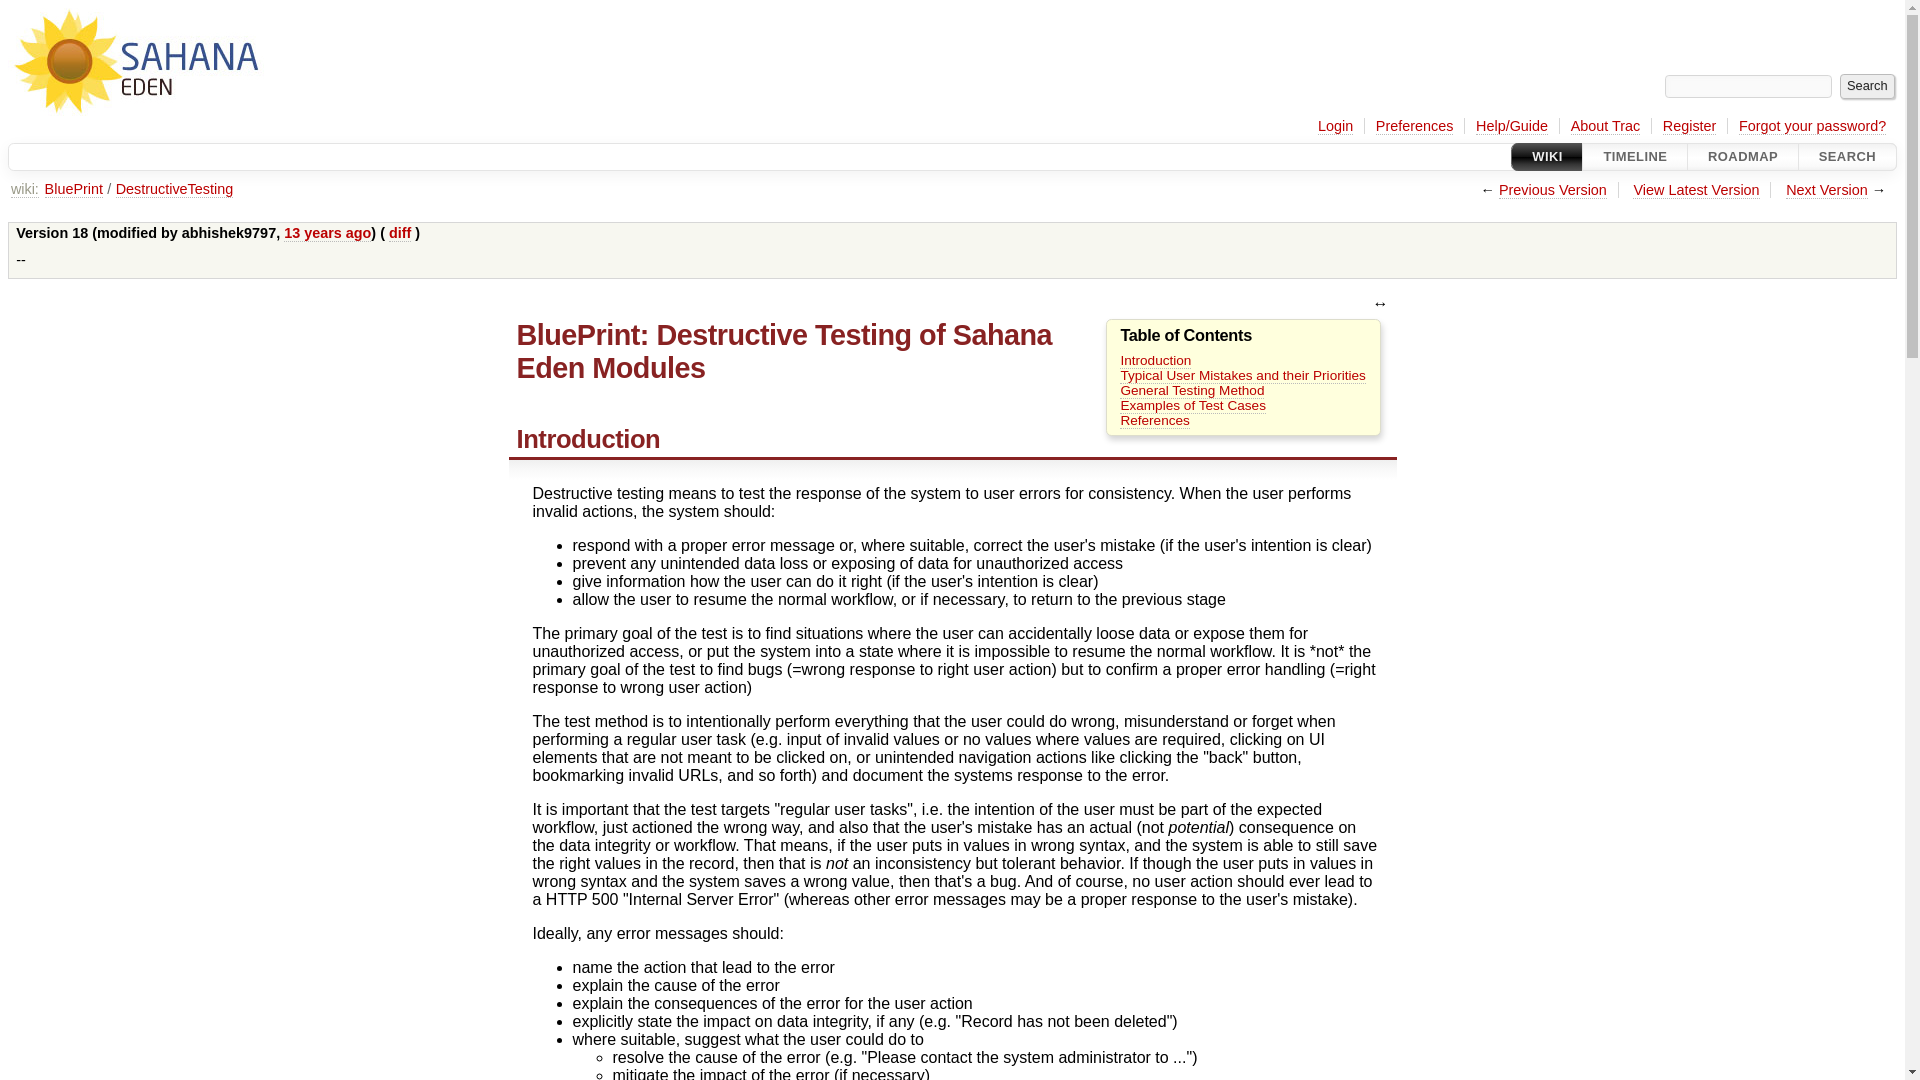  I want to click on Version 19, so click(1826, 190).